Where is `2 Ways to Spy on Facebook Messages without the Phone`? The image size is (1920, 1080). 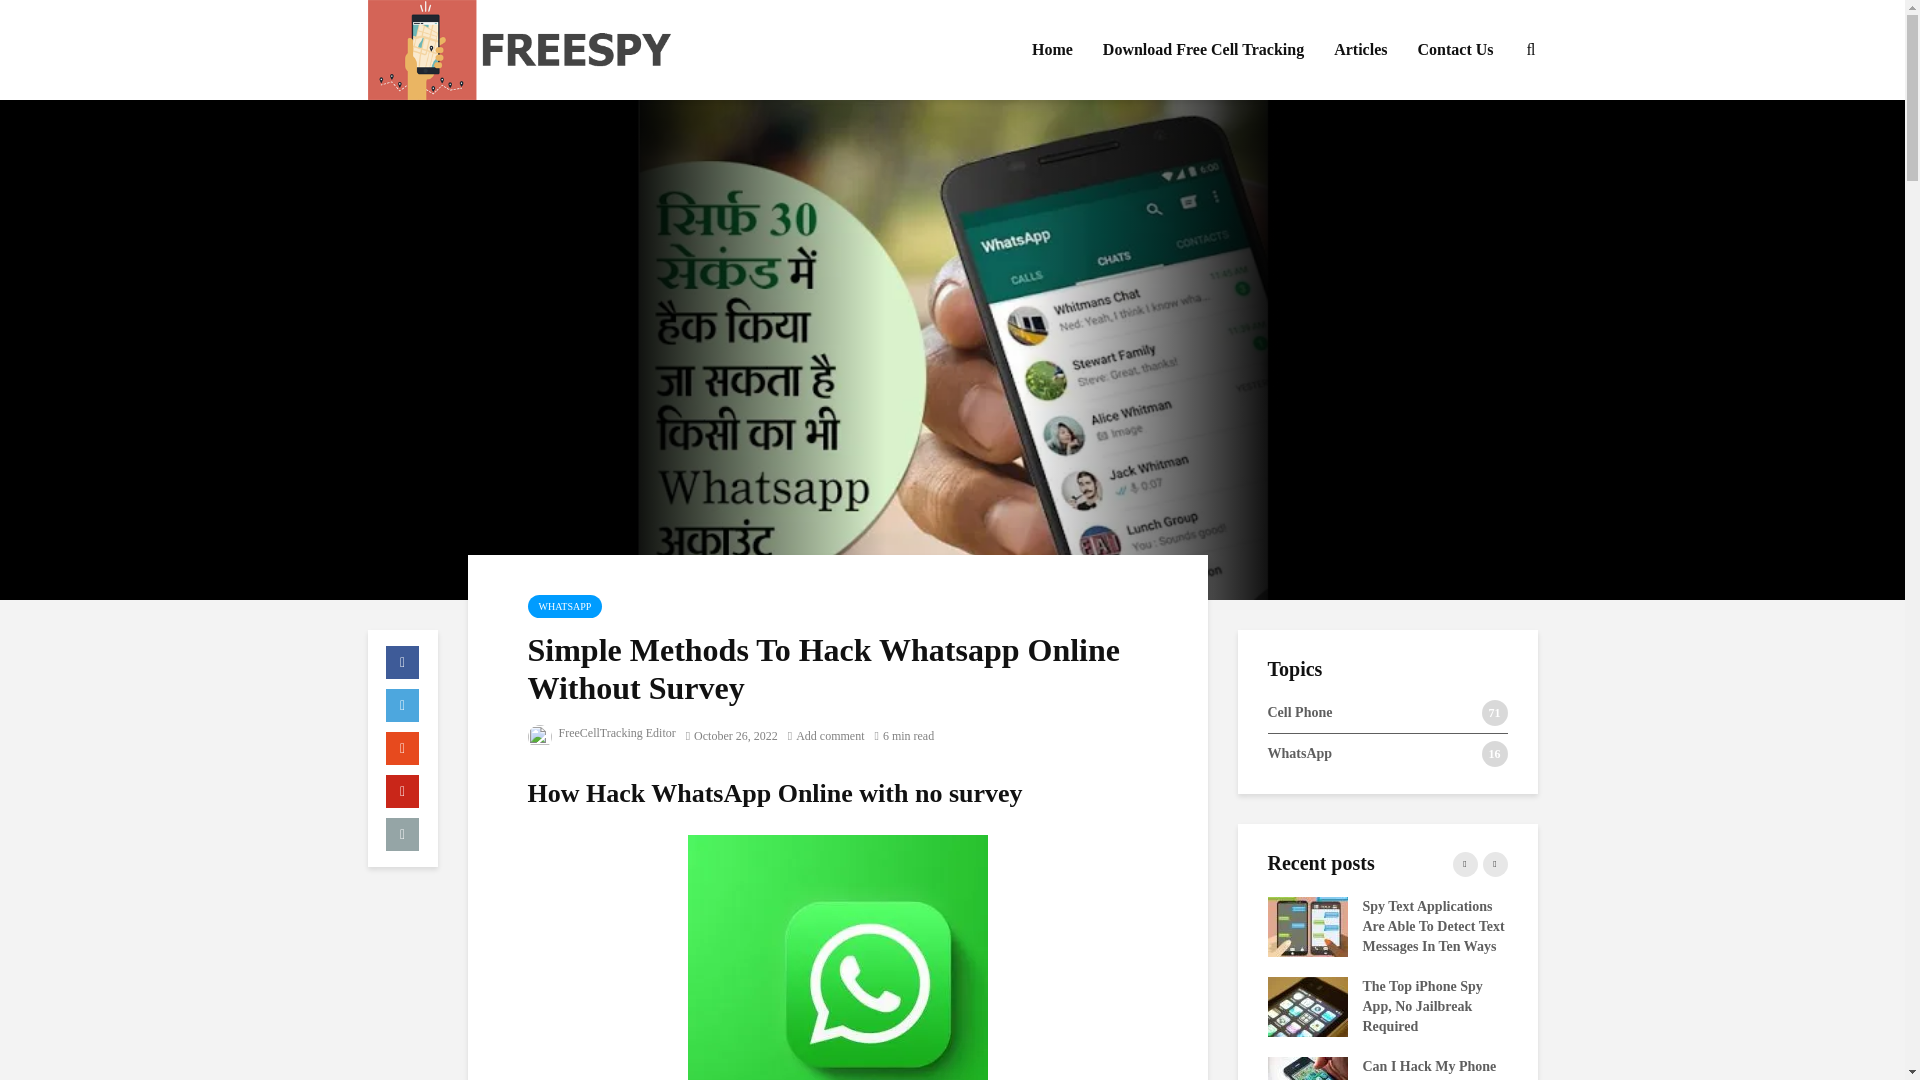
2 Ways to Spy on Facebook Messages without the Phone is located at coordinates (1067, 926).